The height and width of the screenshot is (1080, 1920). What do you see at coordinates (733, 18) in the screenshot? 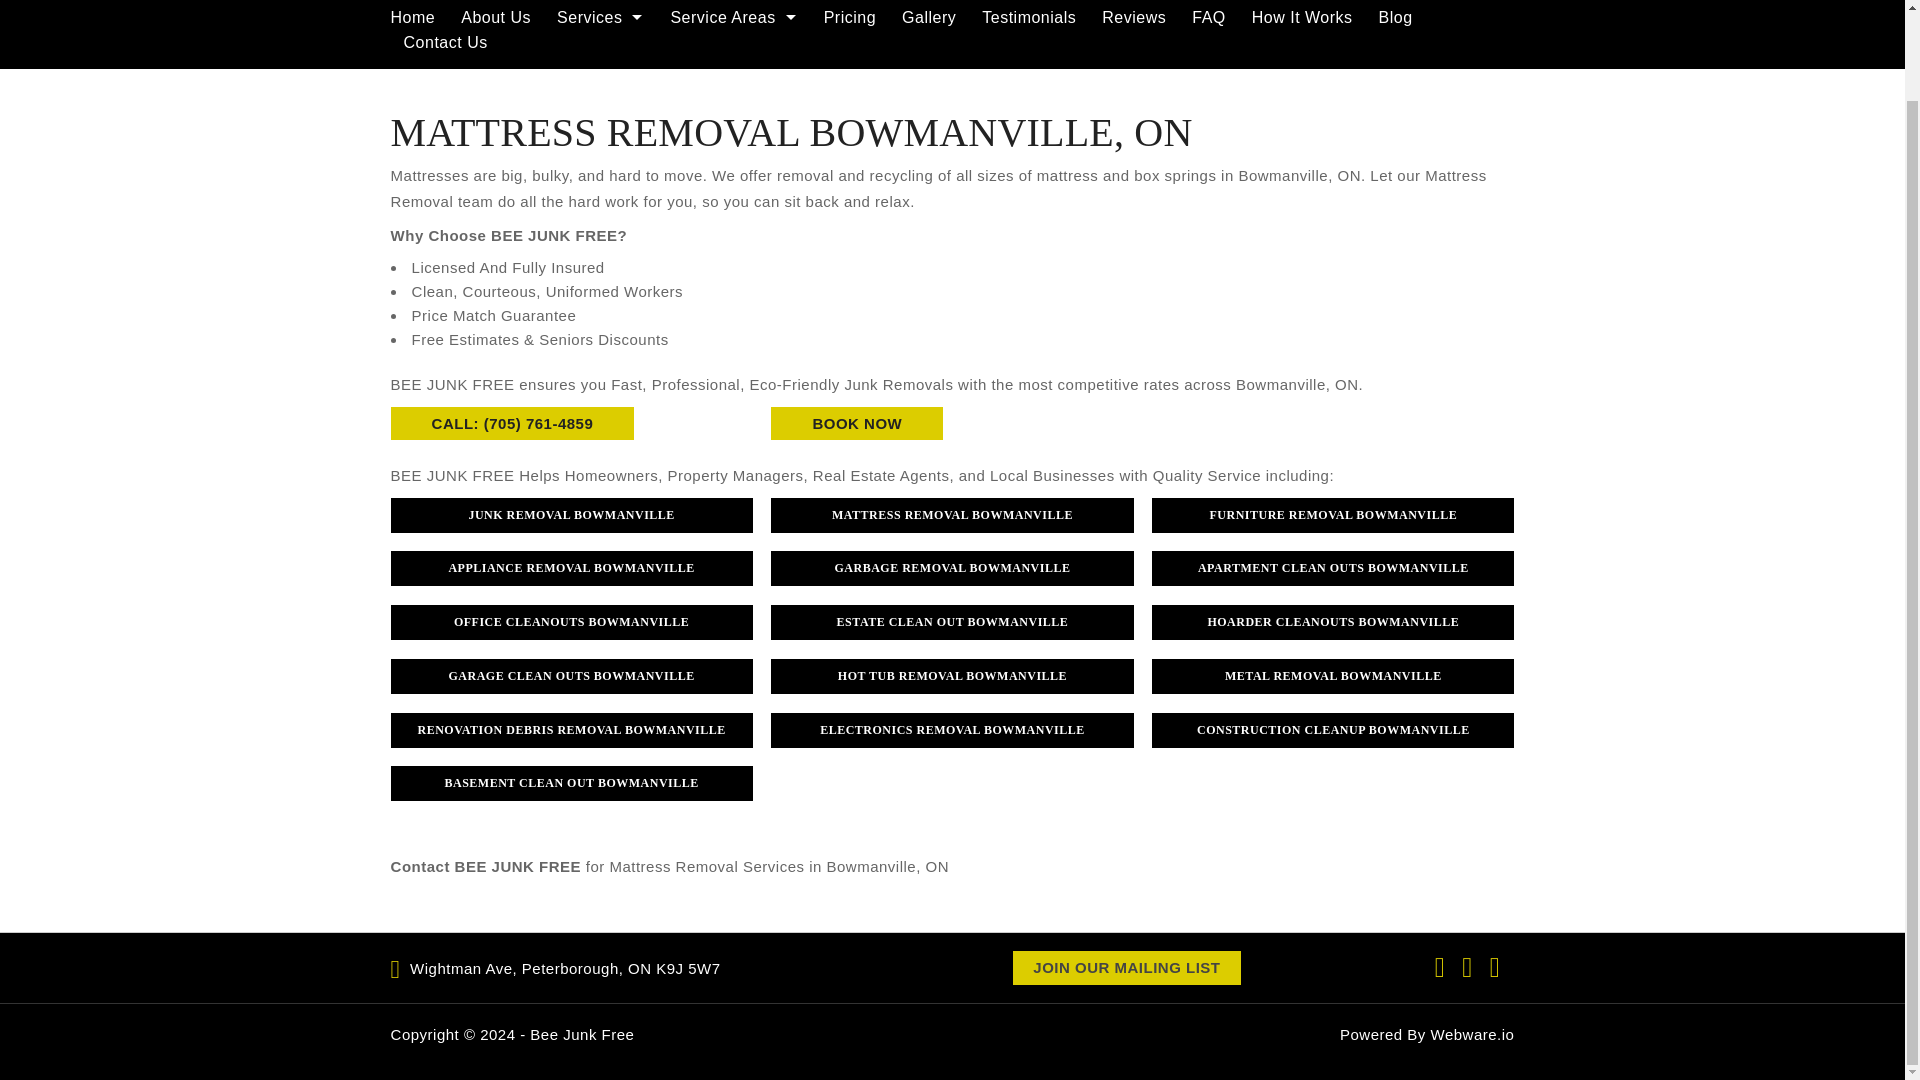
I see `Service Areas` at bounding box center [733, 18].